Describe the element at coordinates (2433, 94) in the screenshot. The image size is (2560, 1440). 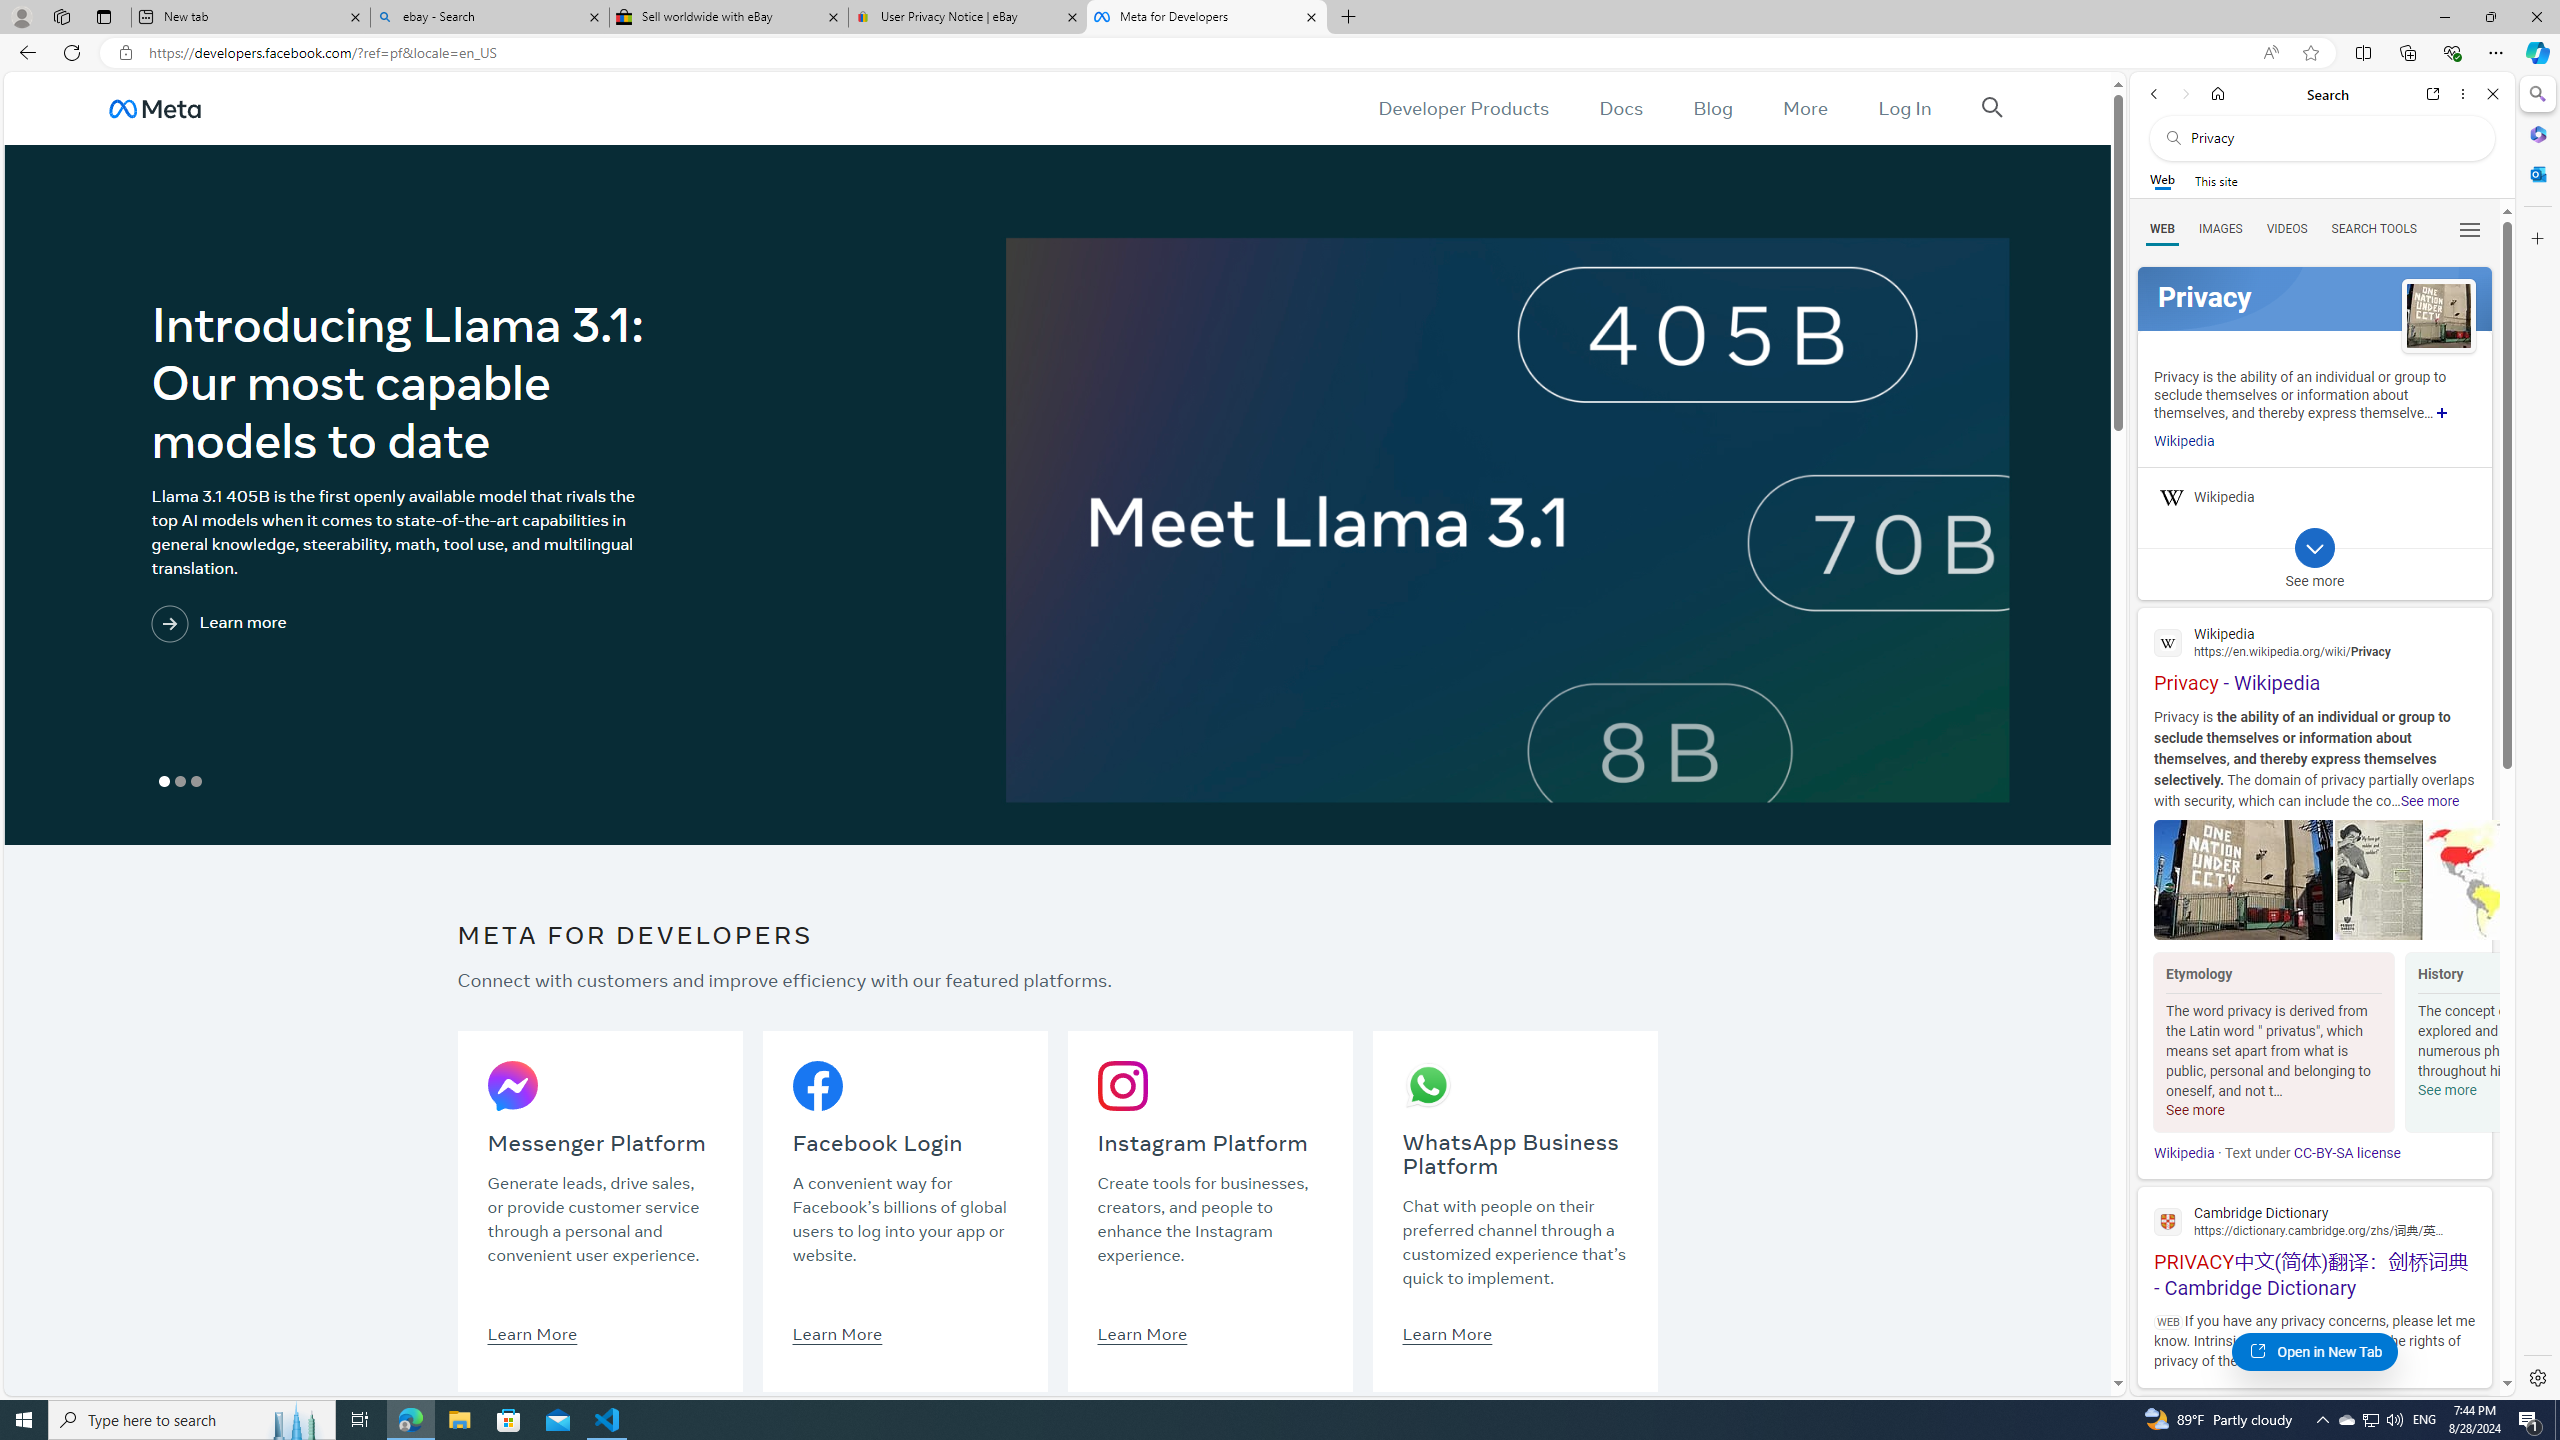
I see `Open link in new tab` at that location.